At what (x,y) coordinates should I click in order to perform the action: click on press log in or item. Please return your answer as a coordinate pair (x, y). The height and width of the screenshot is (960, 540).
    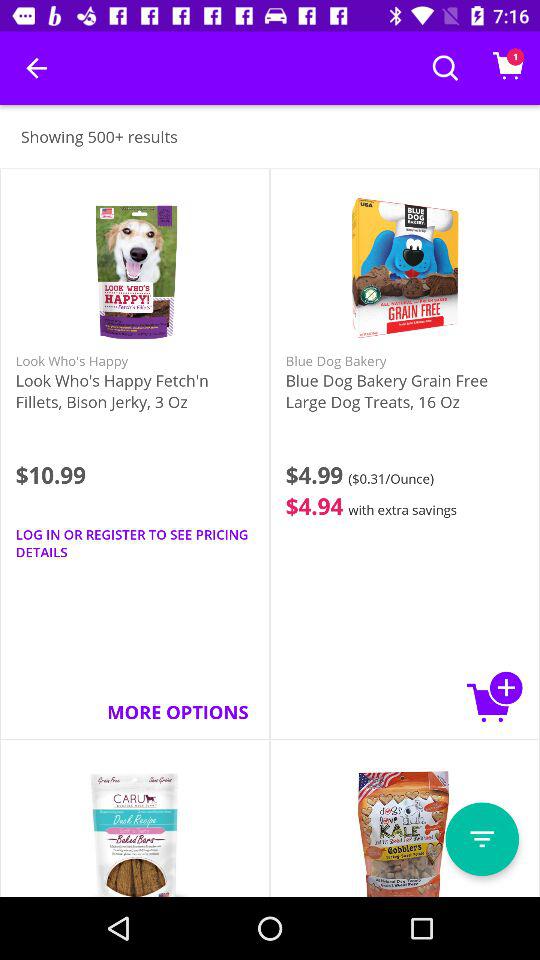
    Looking at the image, I should click on (134, 543).